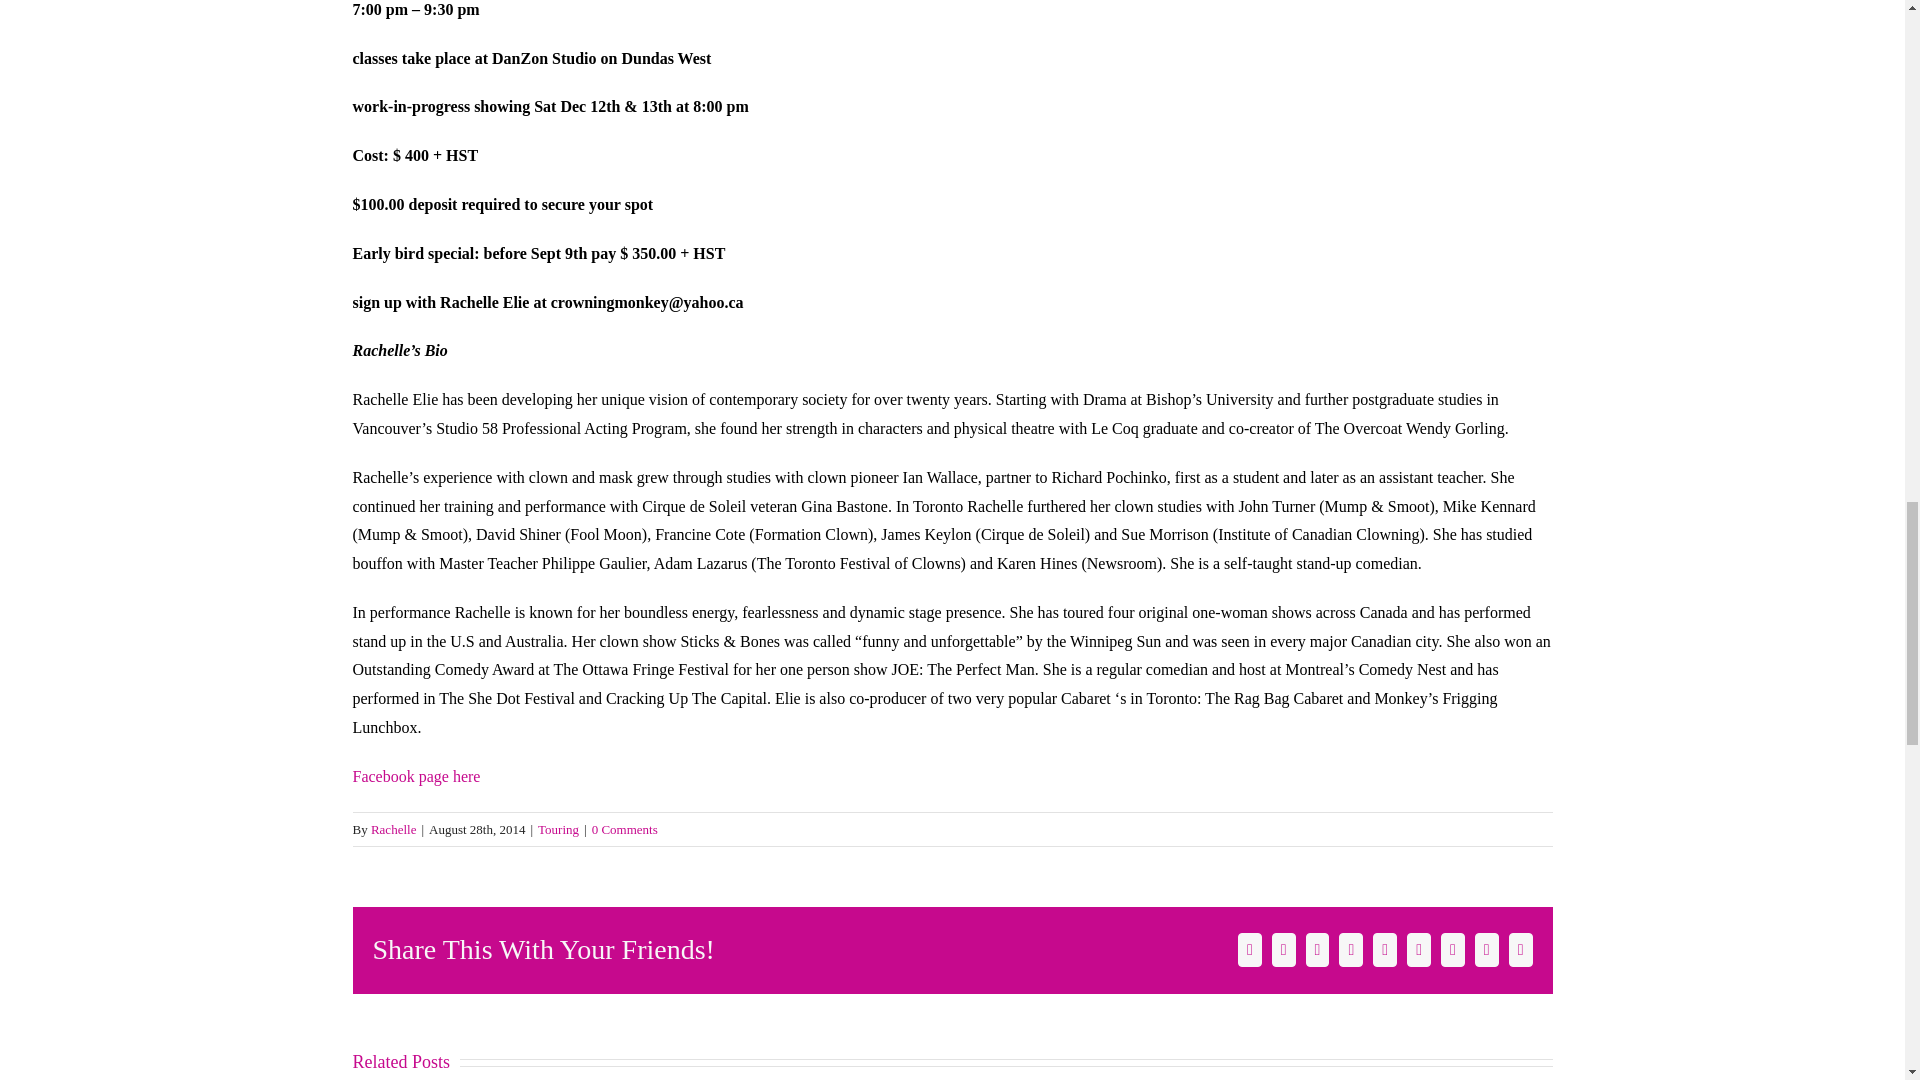  Describe the element at coordinates (416, 776) in the screenshot. I see `Facebook page here` at that location.